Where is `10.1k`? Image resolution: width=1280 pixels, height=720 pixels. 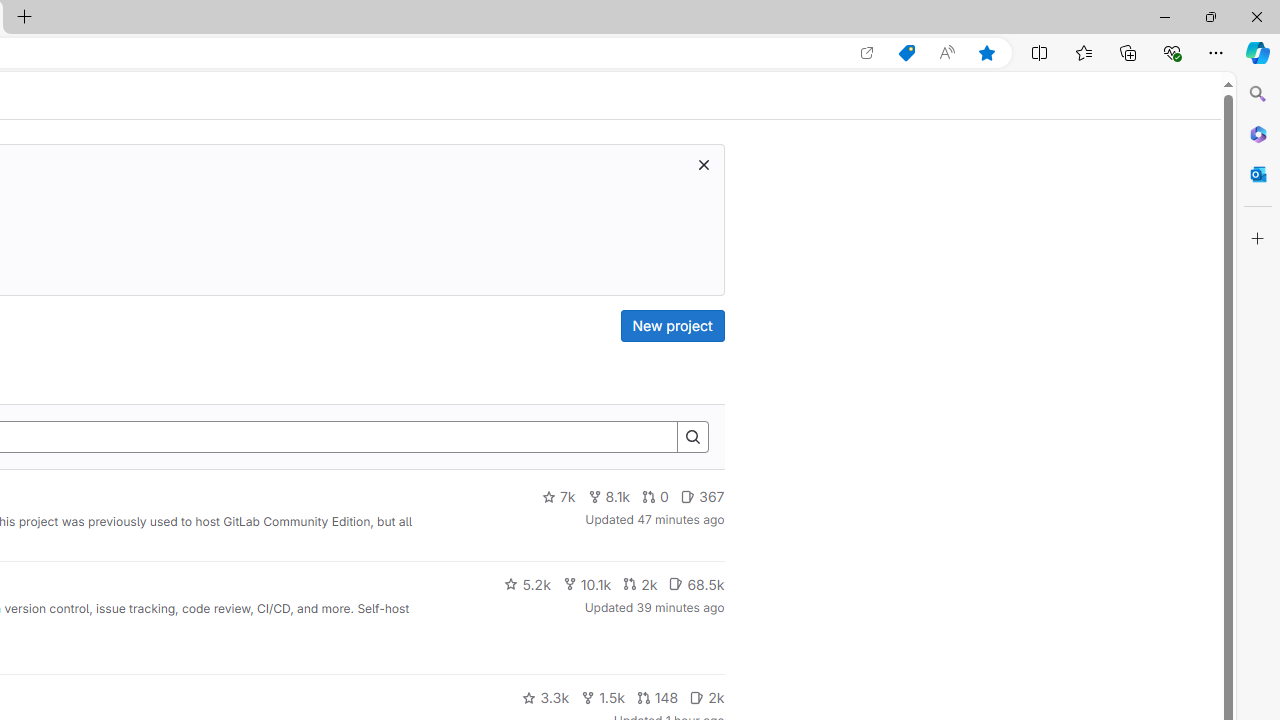 10.1k is located at coordinates (586, 584).